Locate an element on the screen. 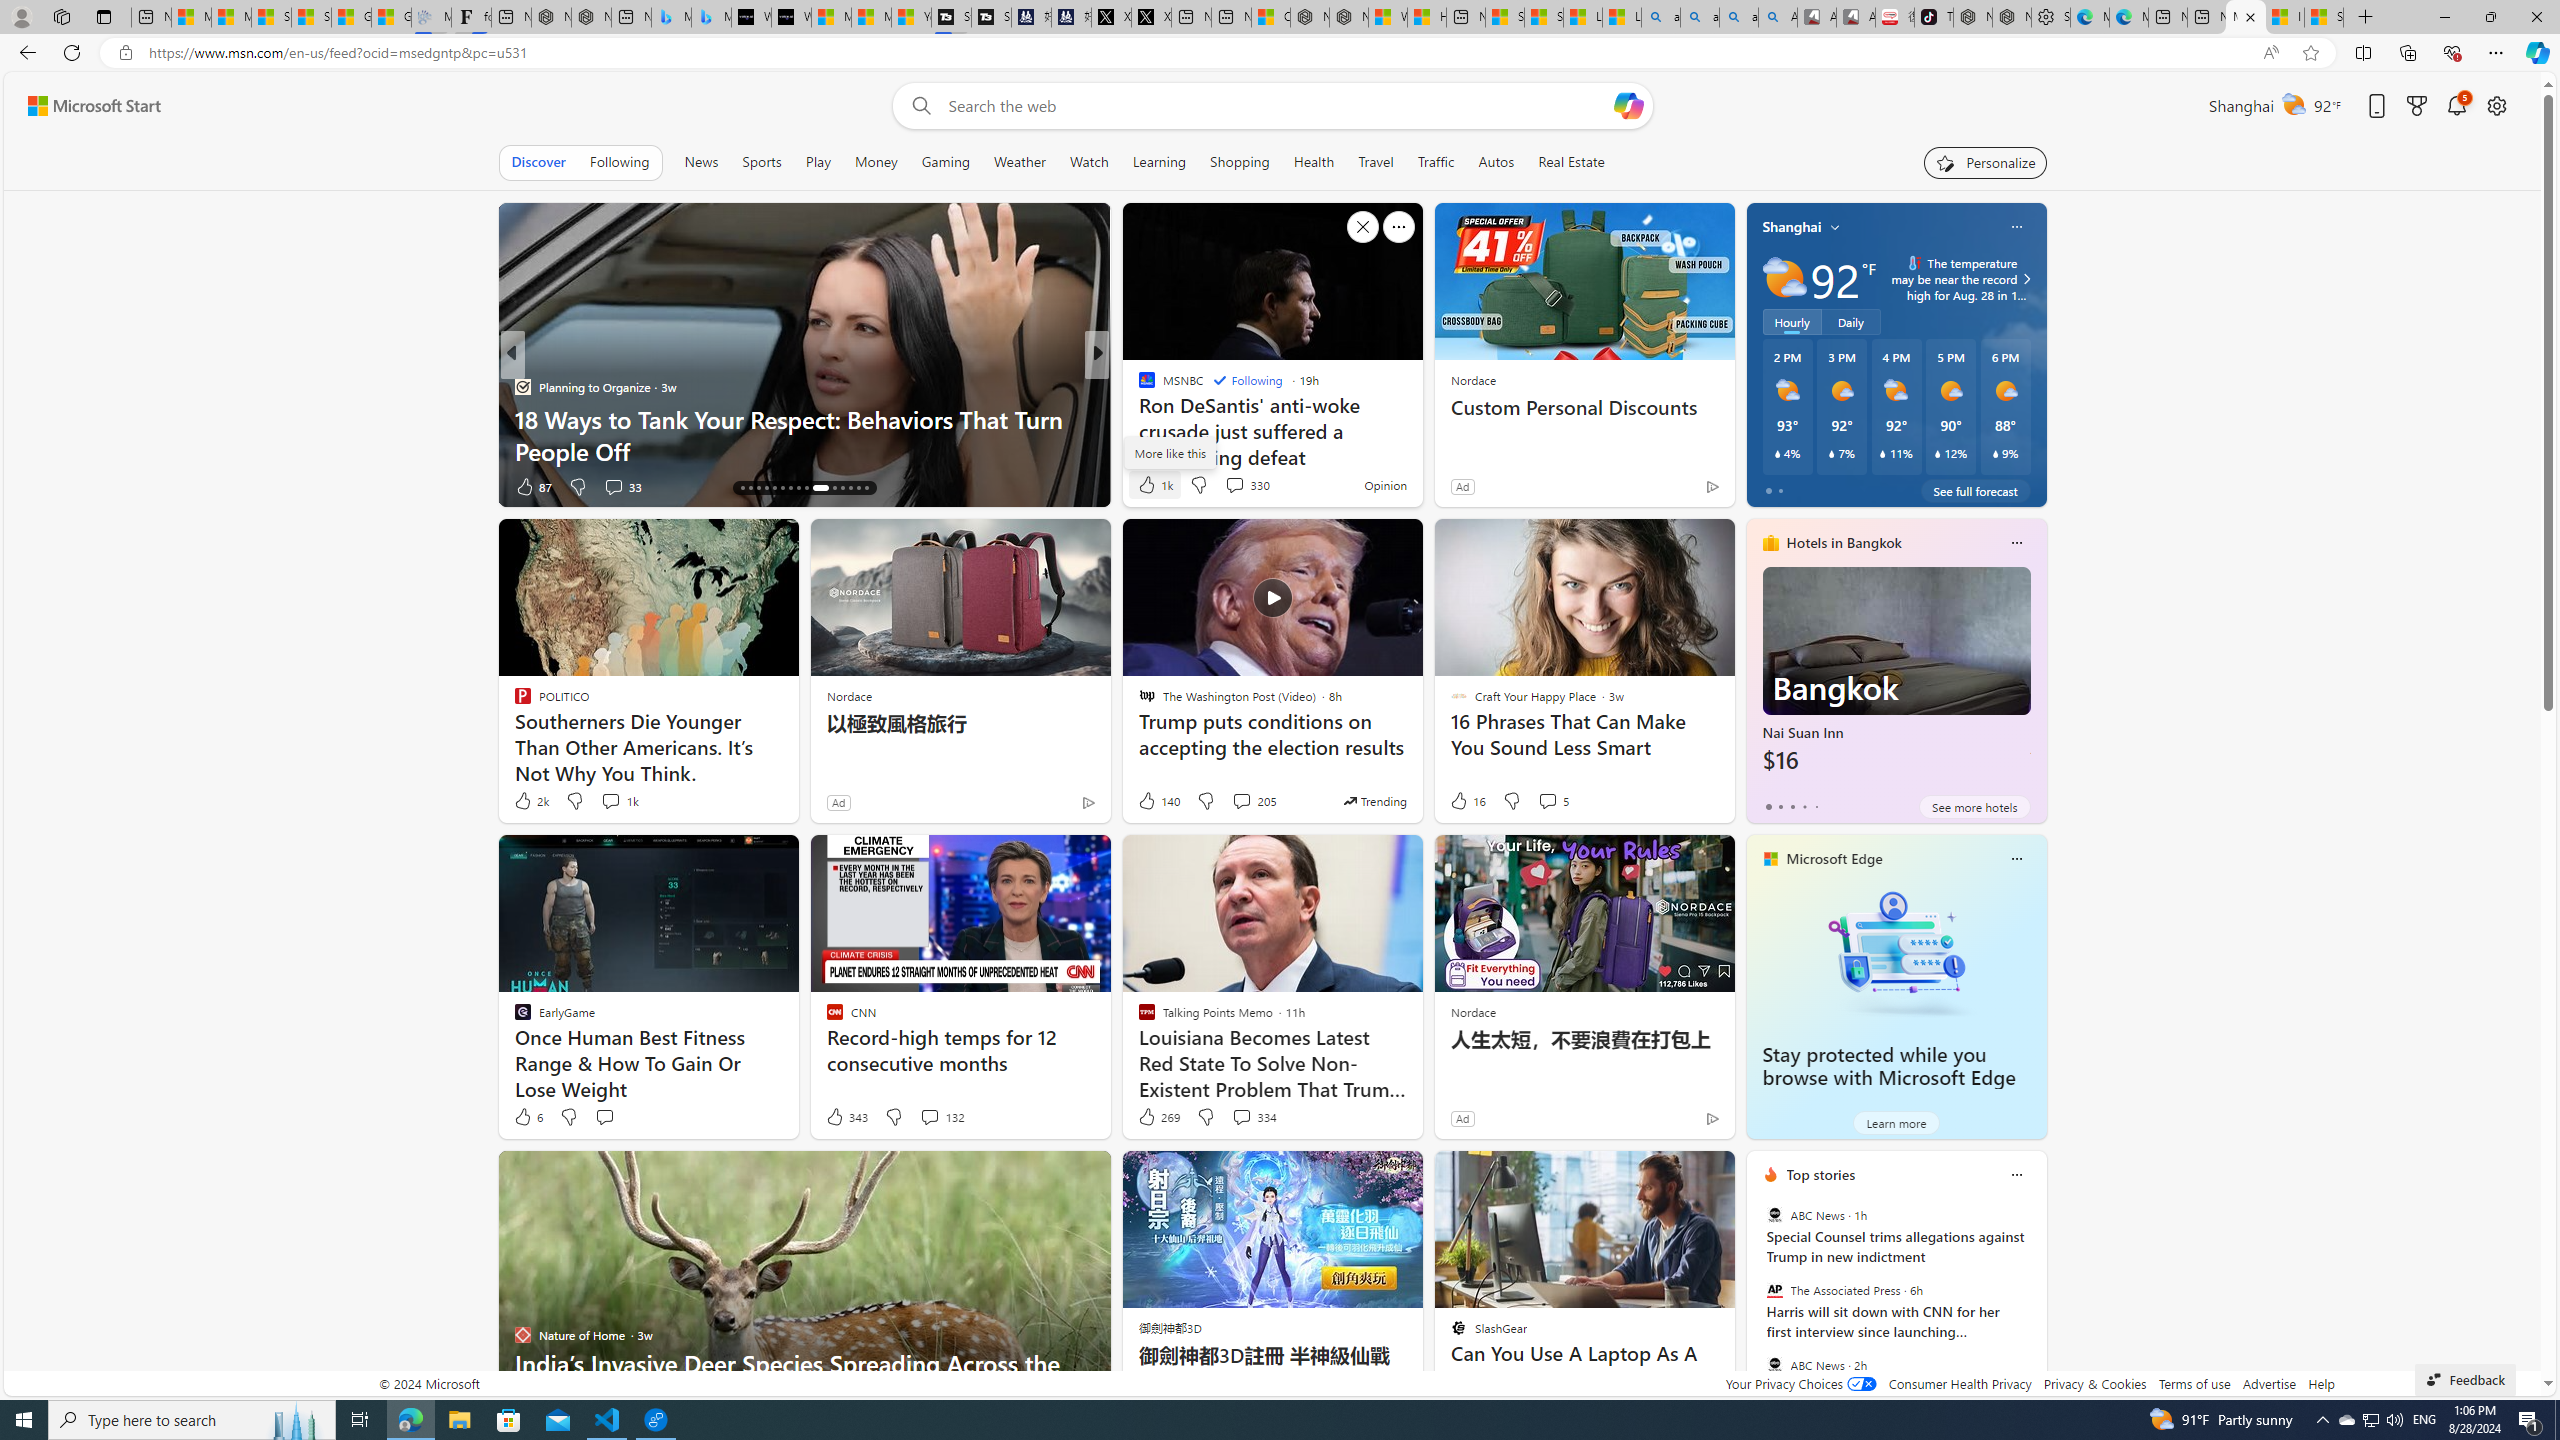 The image size is (2560, 1440). Microsoft Edge is located at coordinates (1835, 858).